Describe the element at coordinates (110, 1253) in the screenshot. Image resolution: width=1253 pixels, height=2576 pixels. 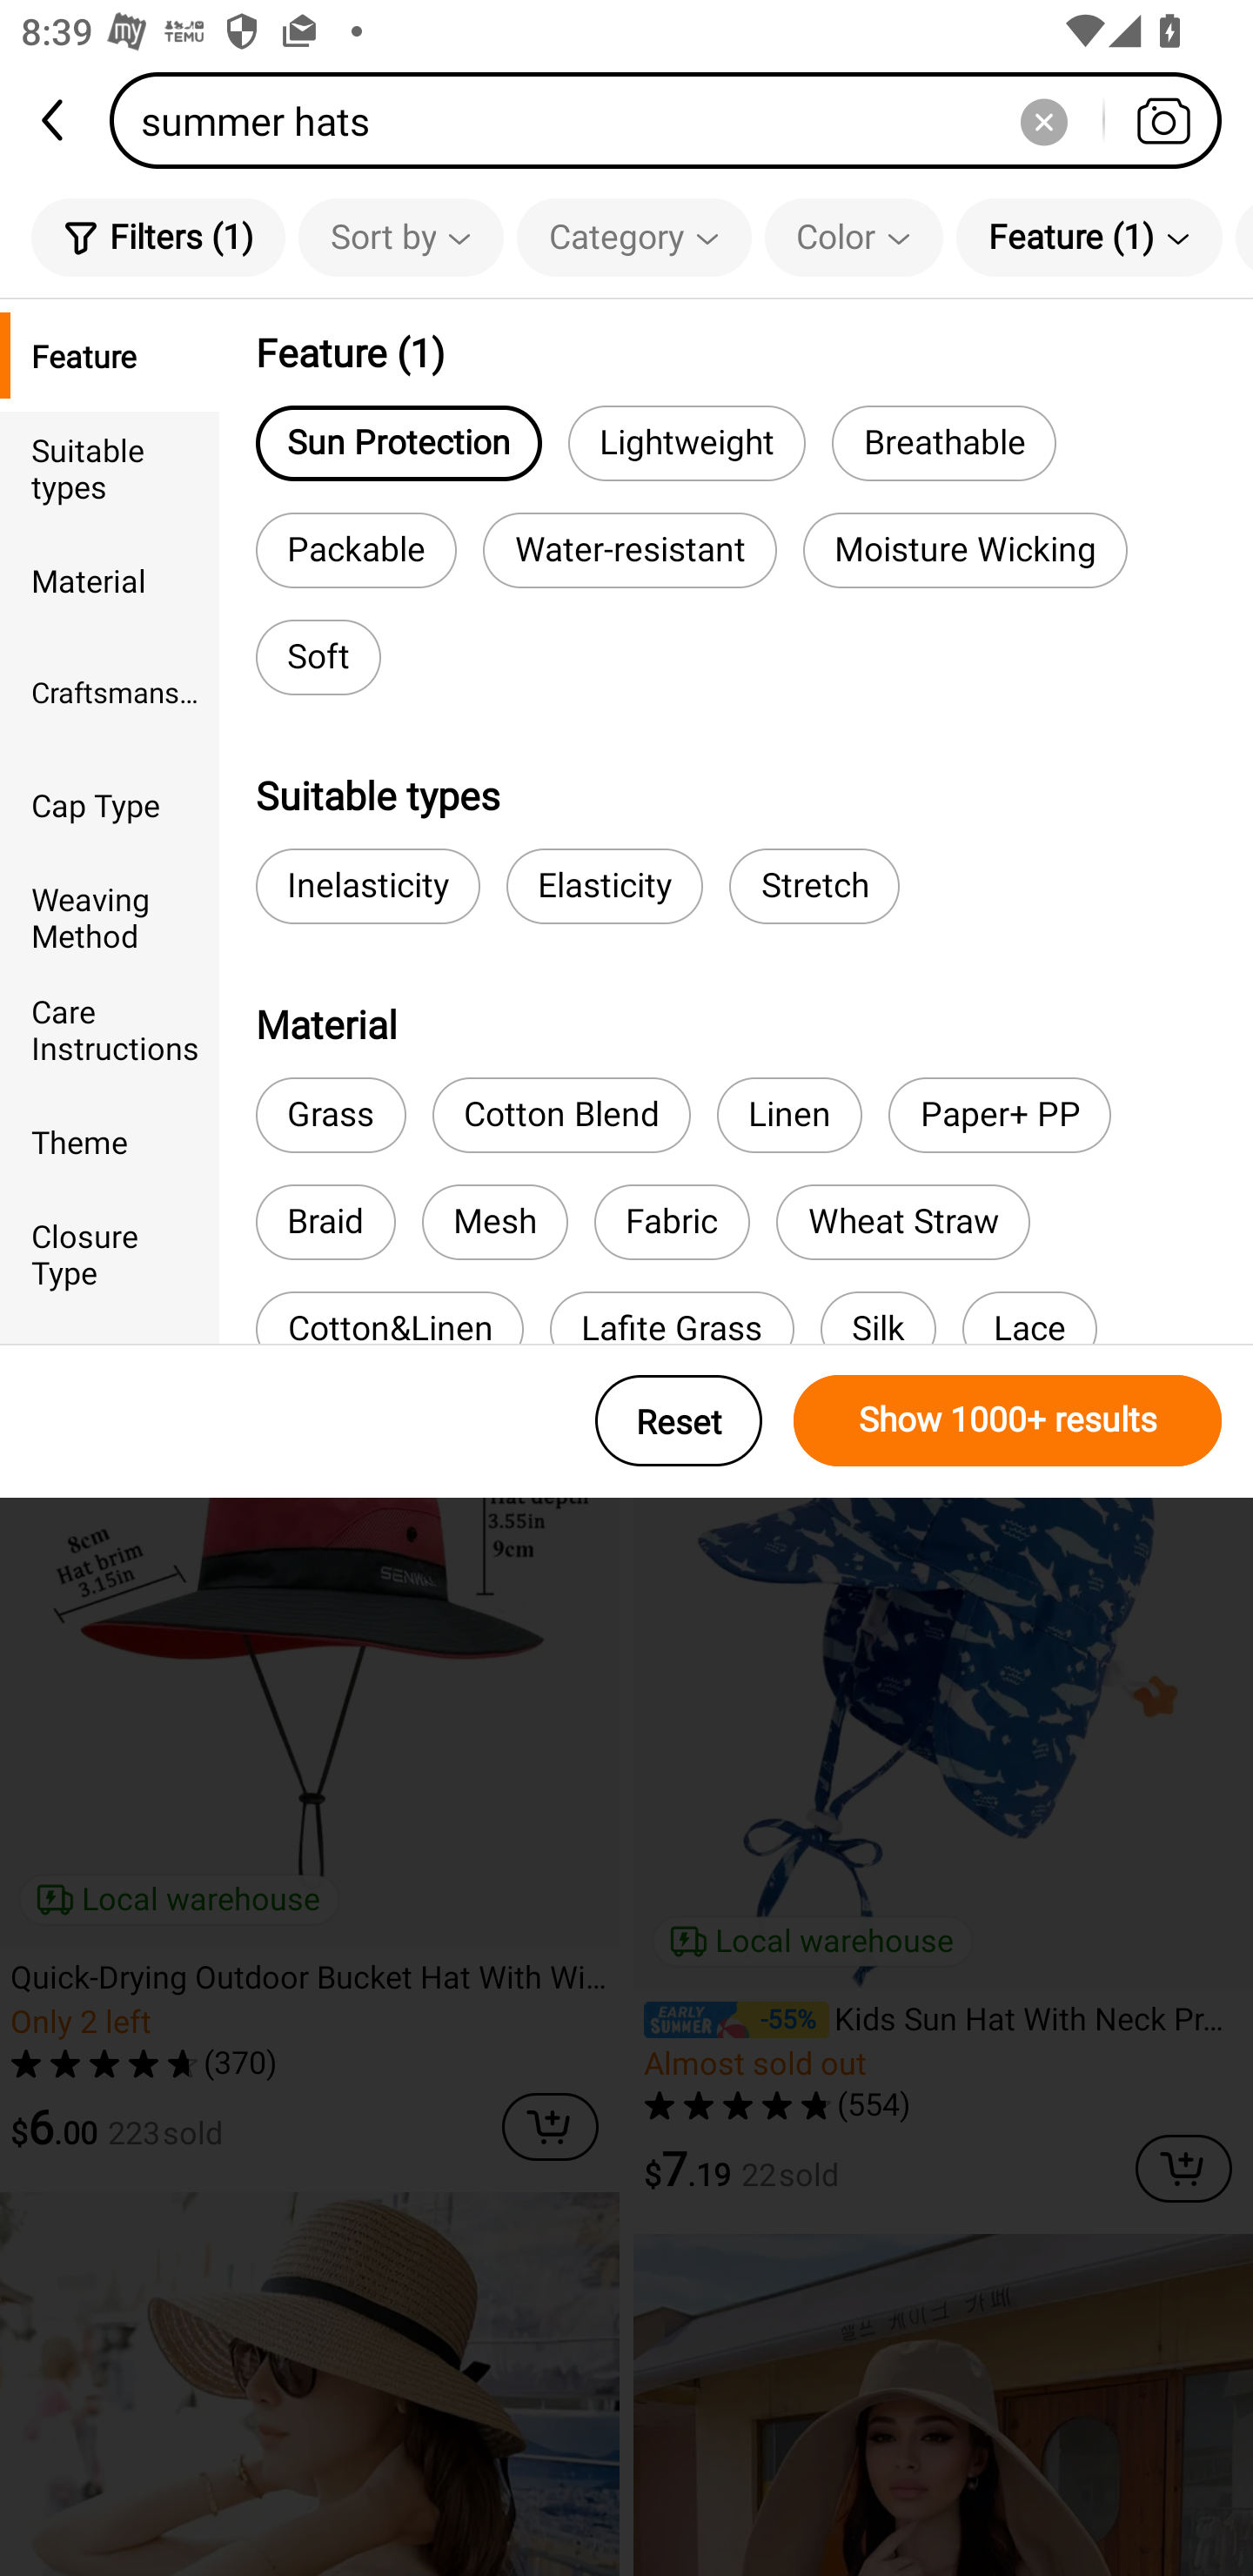
I see `Closure Type` at that location.